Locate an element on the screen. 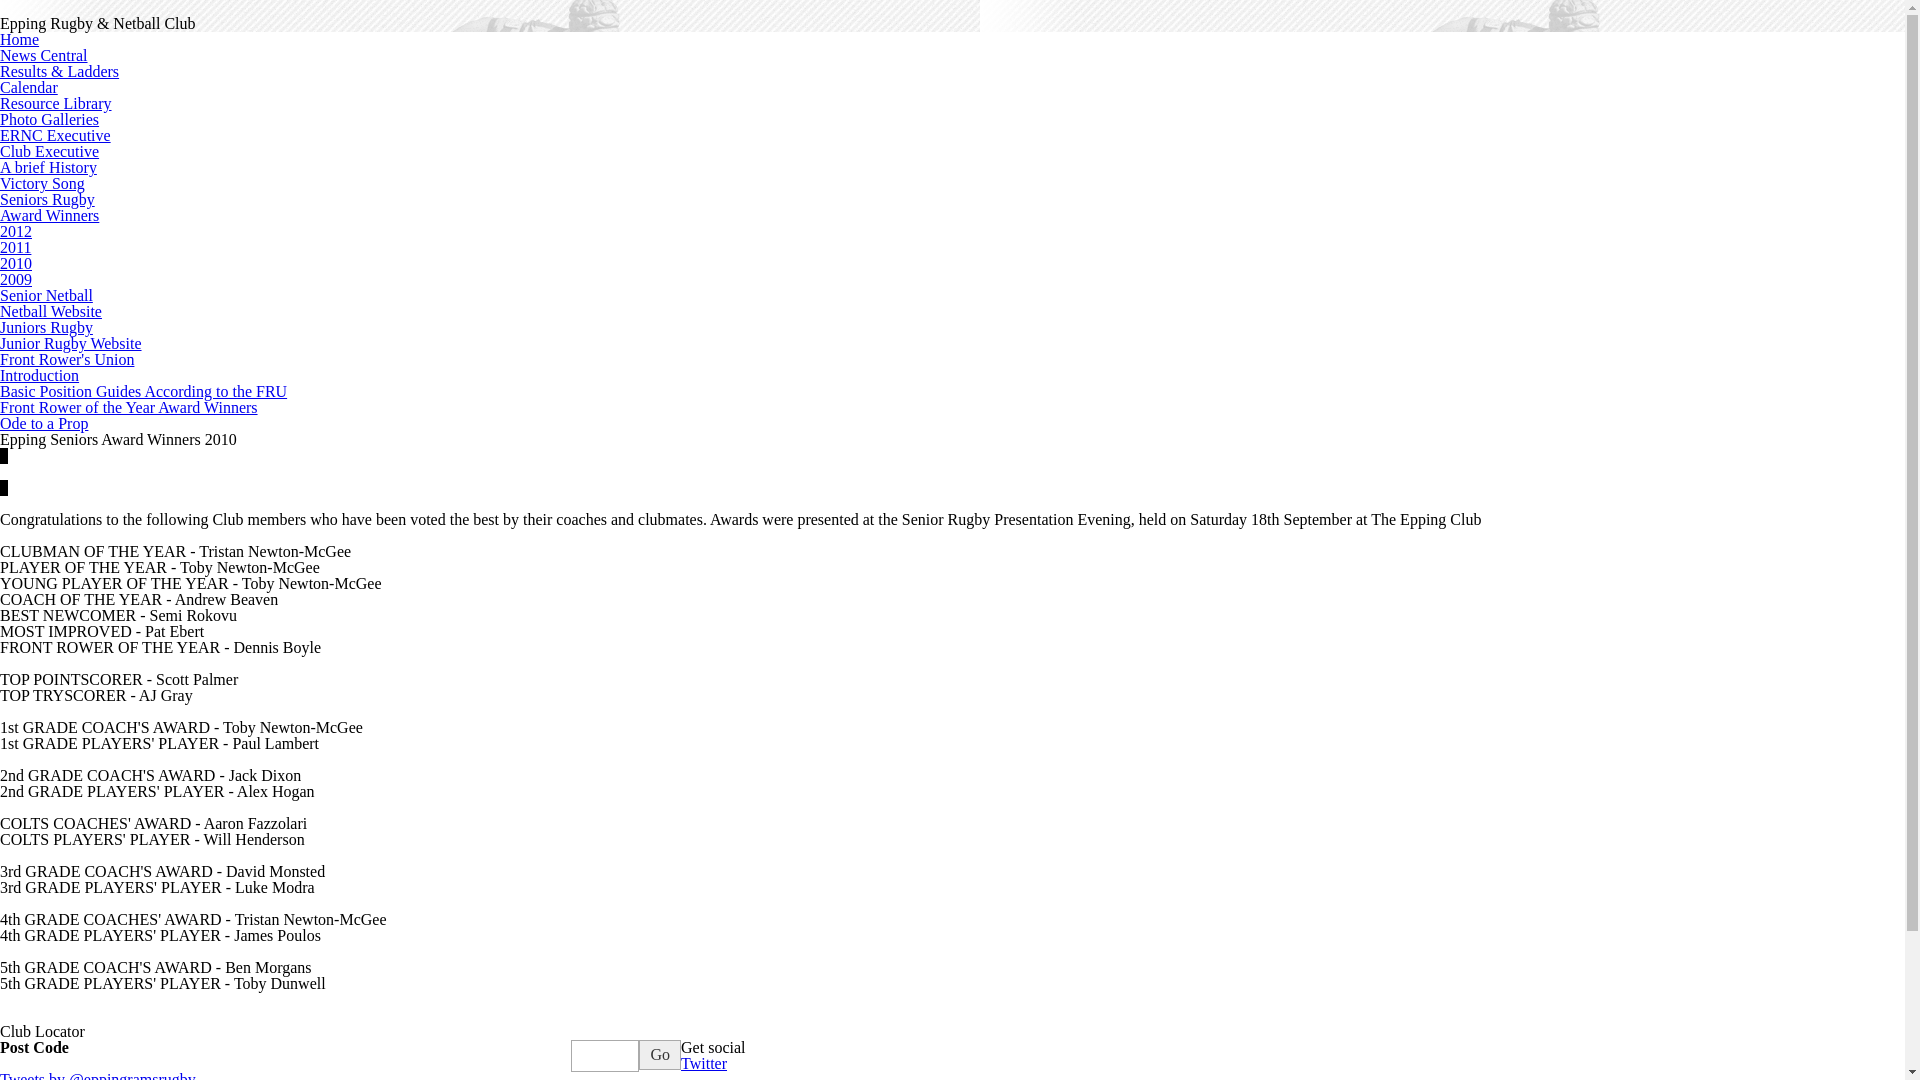  Victory Song is located at coordinates (42, 184).